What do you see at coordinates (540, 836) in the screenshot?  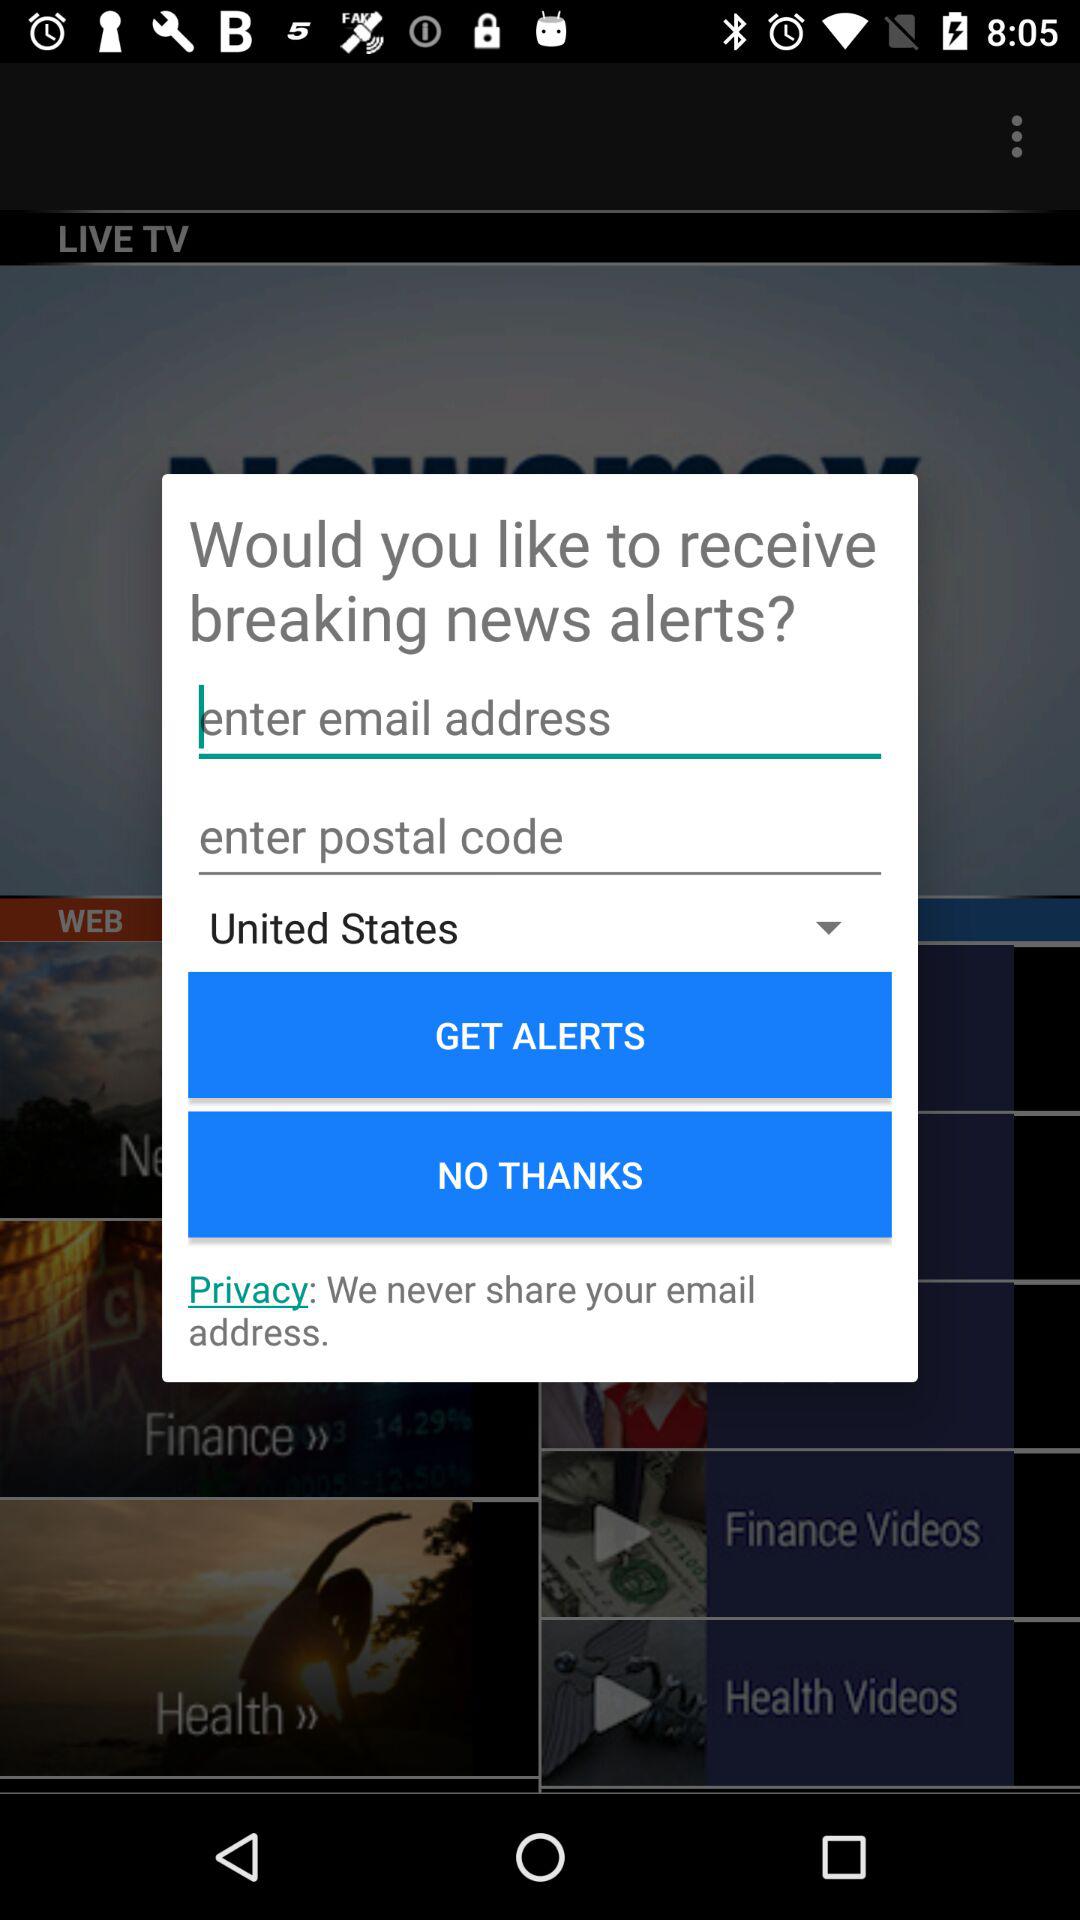 I see `postal code form field` at bounding box center [540, 836].